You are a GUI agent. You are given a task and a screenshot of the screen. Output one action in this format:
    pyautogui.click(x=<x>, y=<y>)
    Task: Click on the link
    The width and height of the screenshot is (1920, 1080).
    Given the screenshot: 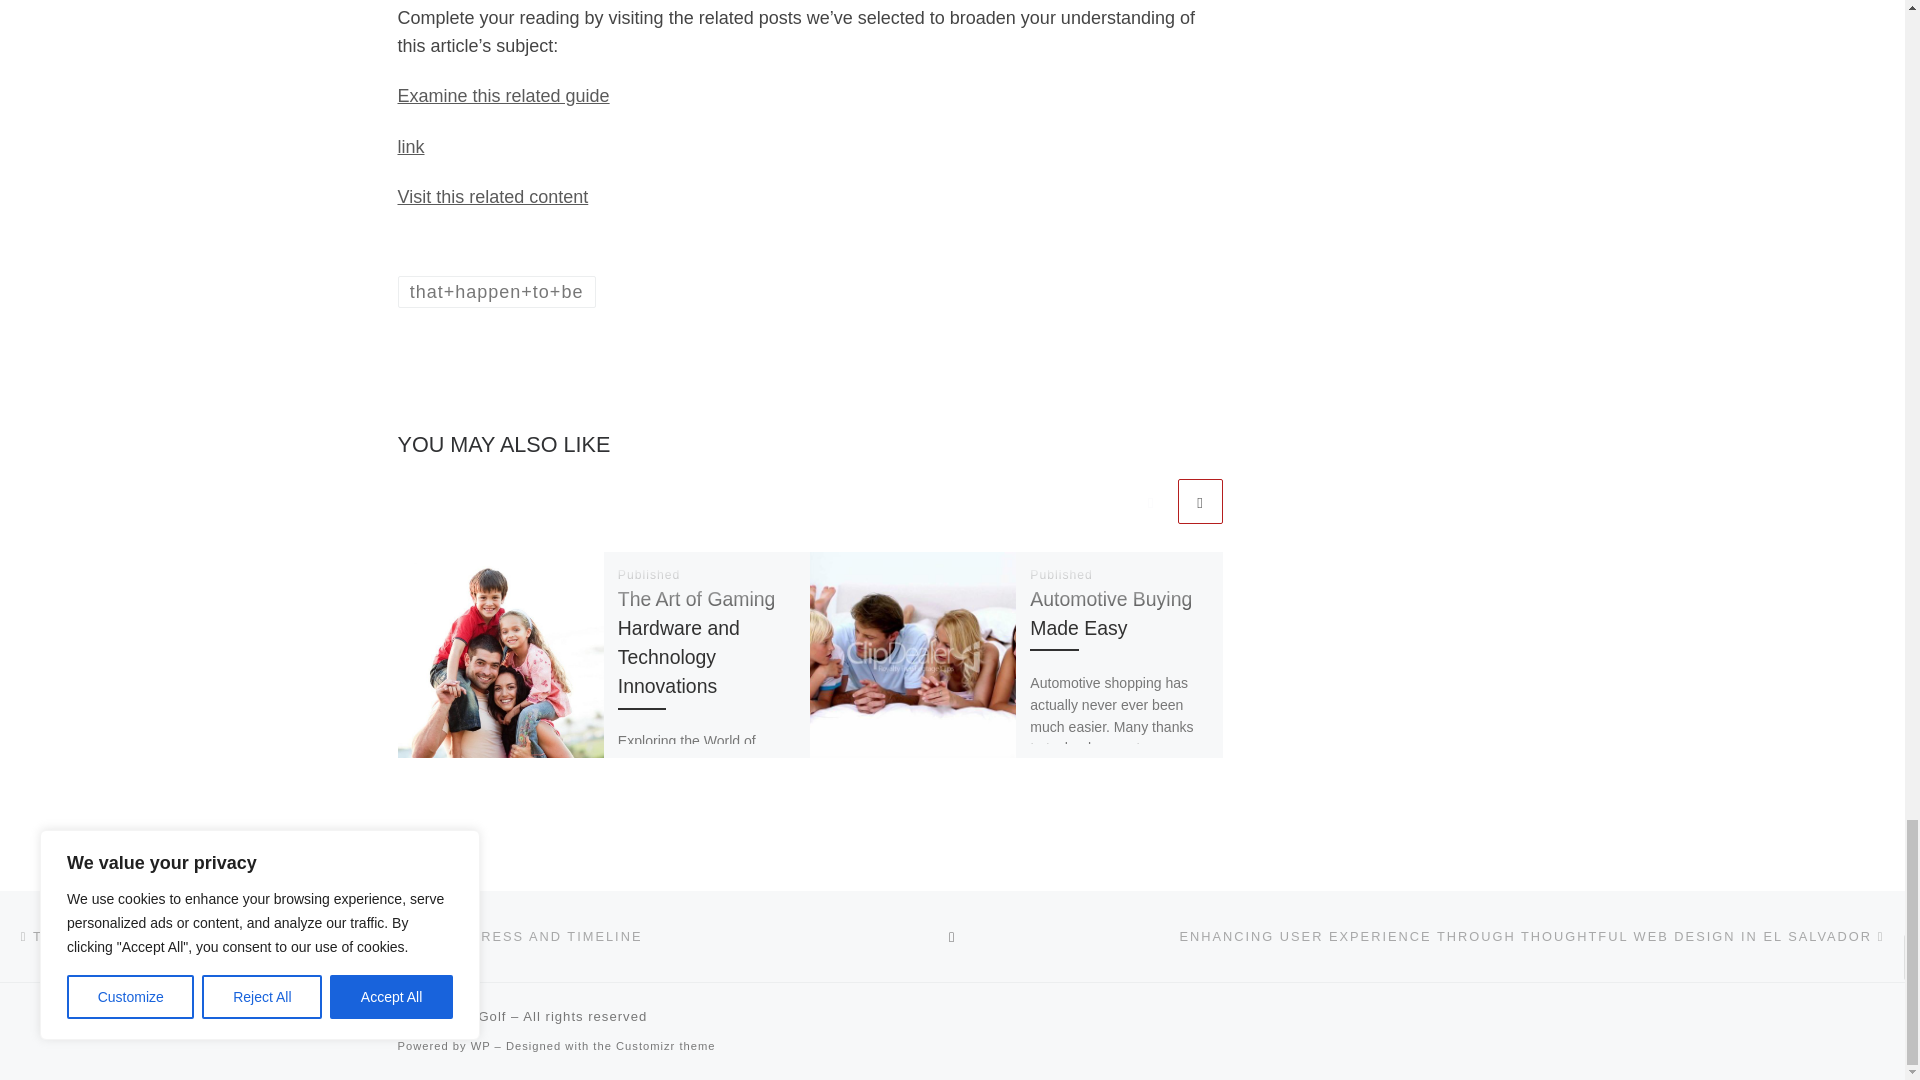 What is the action you would take?
    pyautogui.click(x=410, y=146)
    